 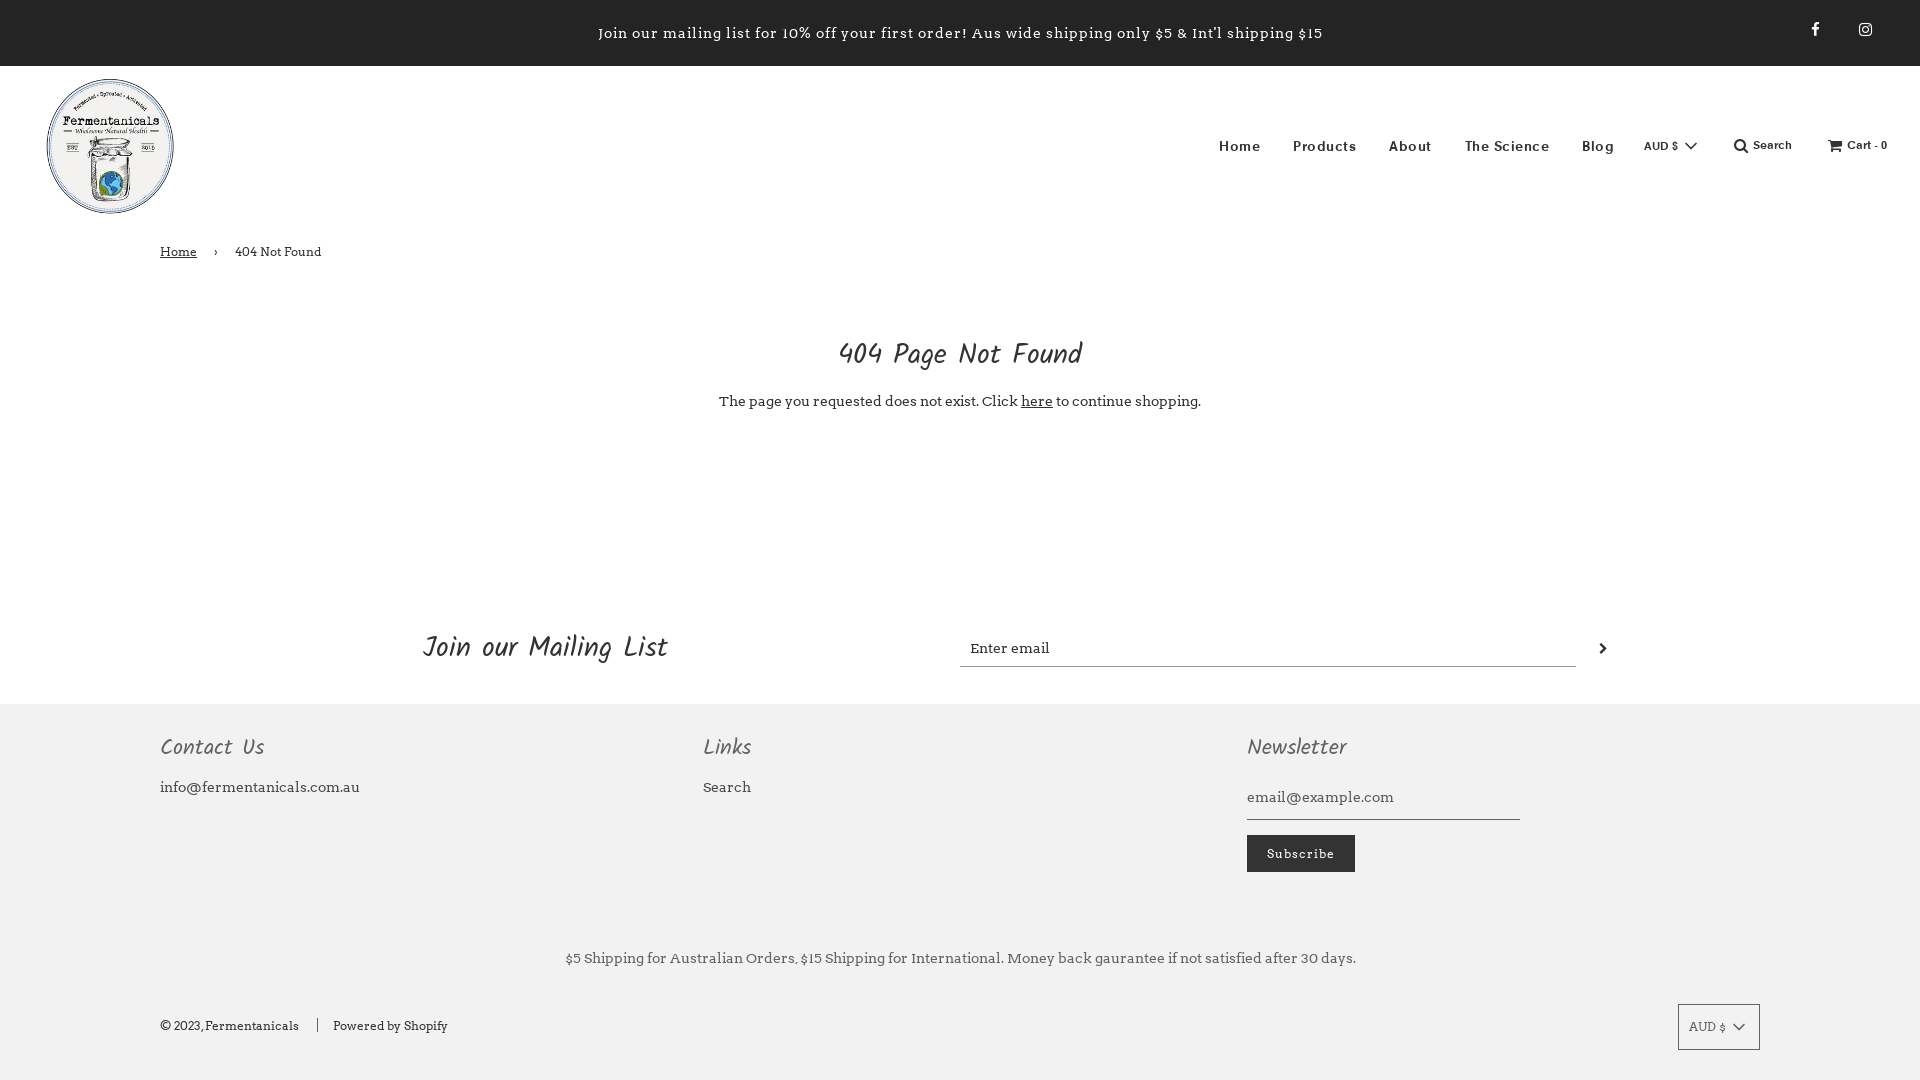 I want to click on Blog, so click(x=1598, y=146).